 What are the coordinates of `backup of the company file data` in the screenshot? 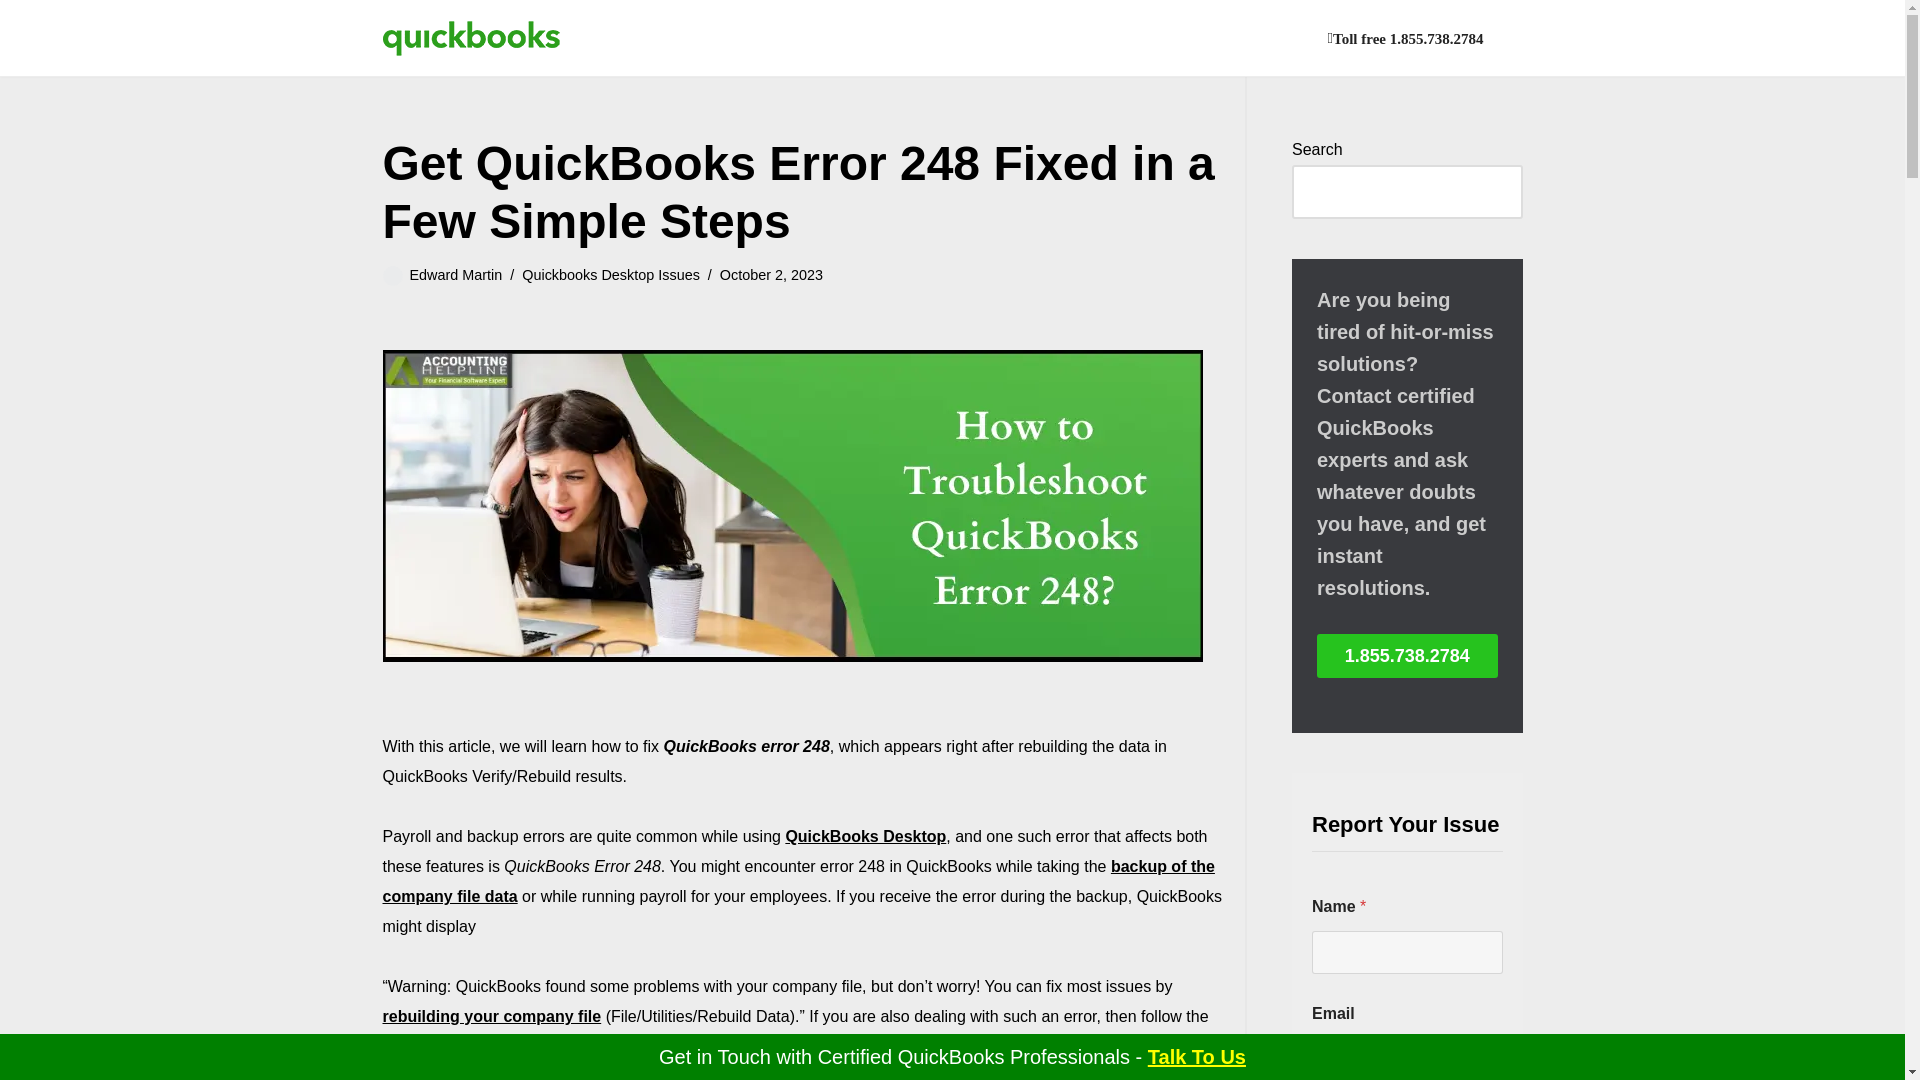 It's located at (798, 881).